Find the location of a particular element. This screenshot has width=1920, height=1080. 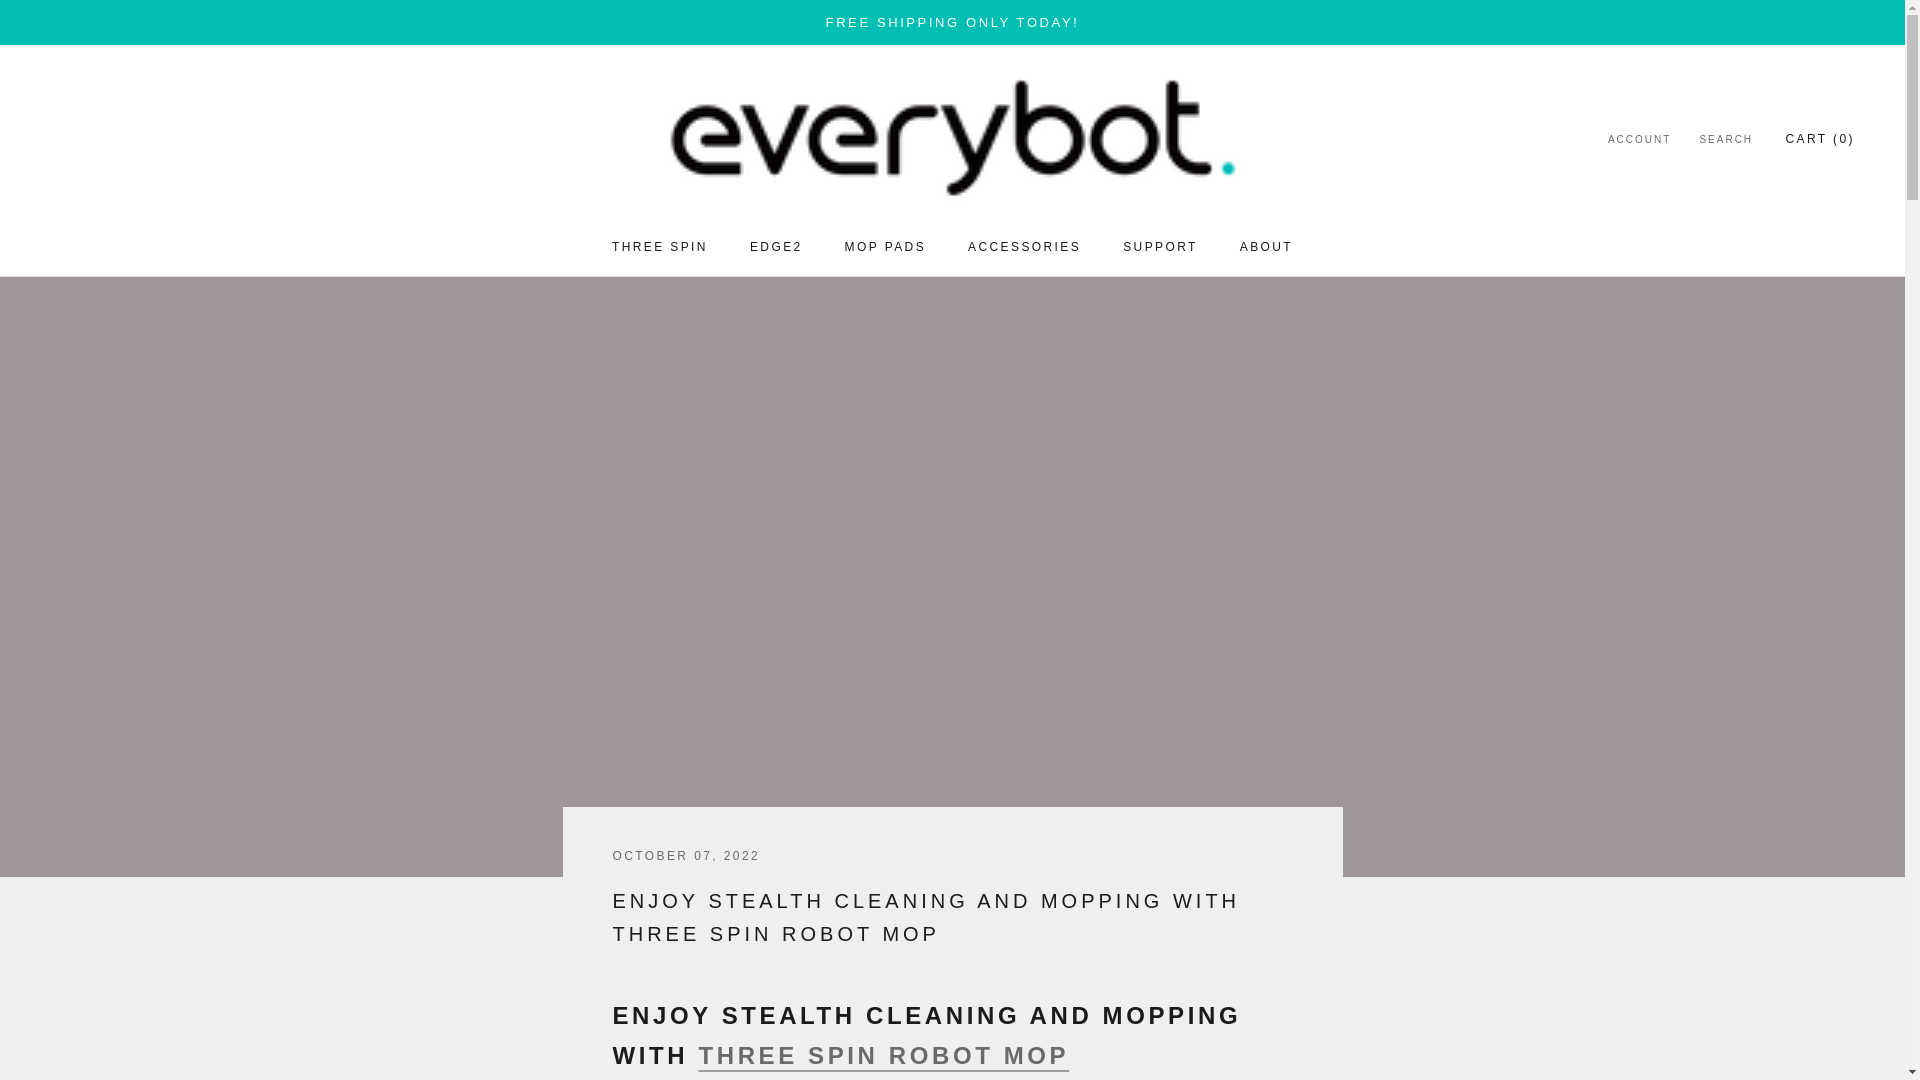

SEARCH is located at coordinates (776, 246).